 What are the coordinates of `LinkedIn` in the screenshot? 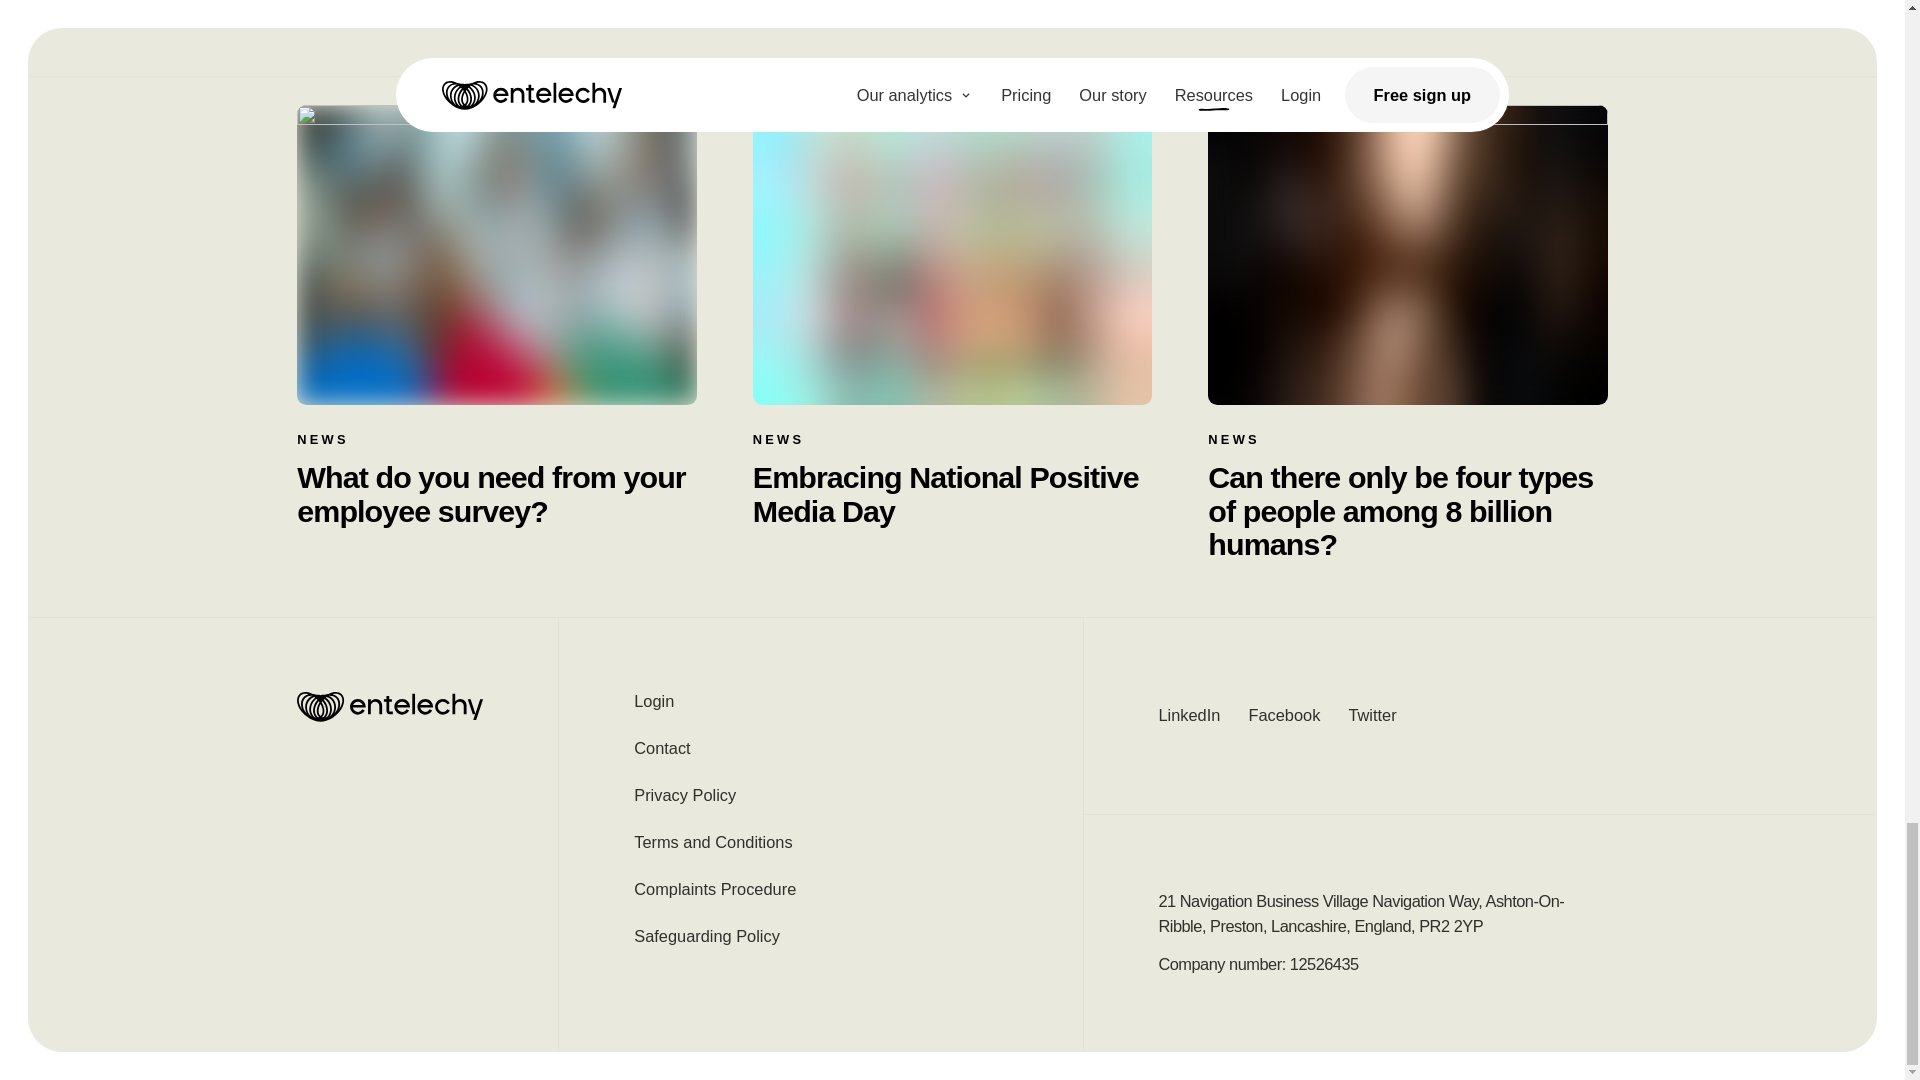 It's located at (1188, 715).